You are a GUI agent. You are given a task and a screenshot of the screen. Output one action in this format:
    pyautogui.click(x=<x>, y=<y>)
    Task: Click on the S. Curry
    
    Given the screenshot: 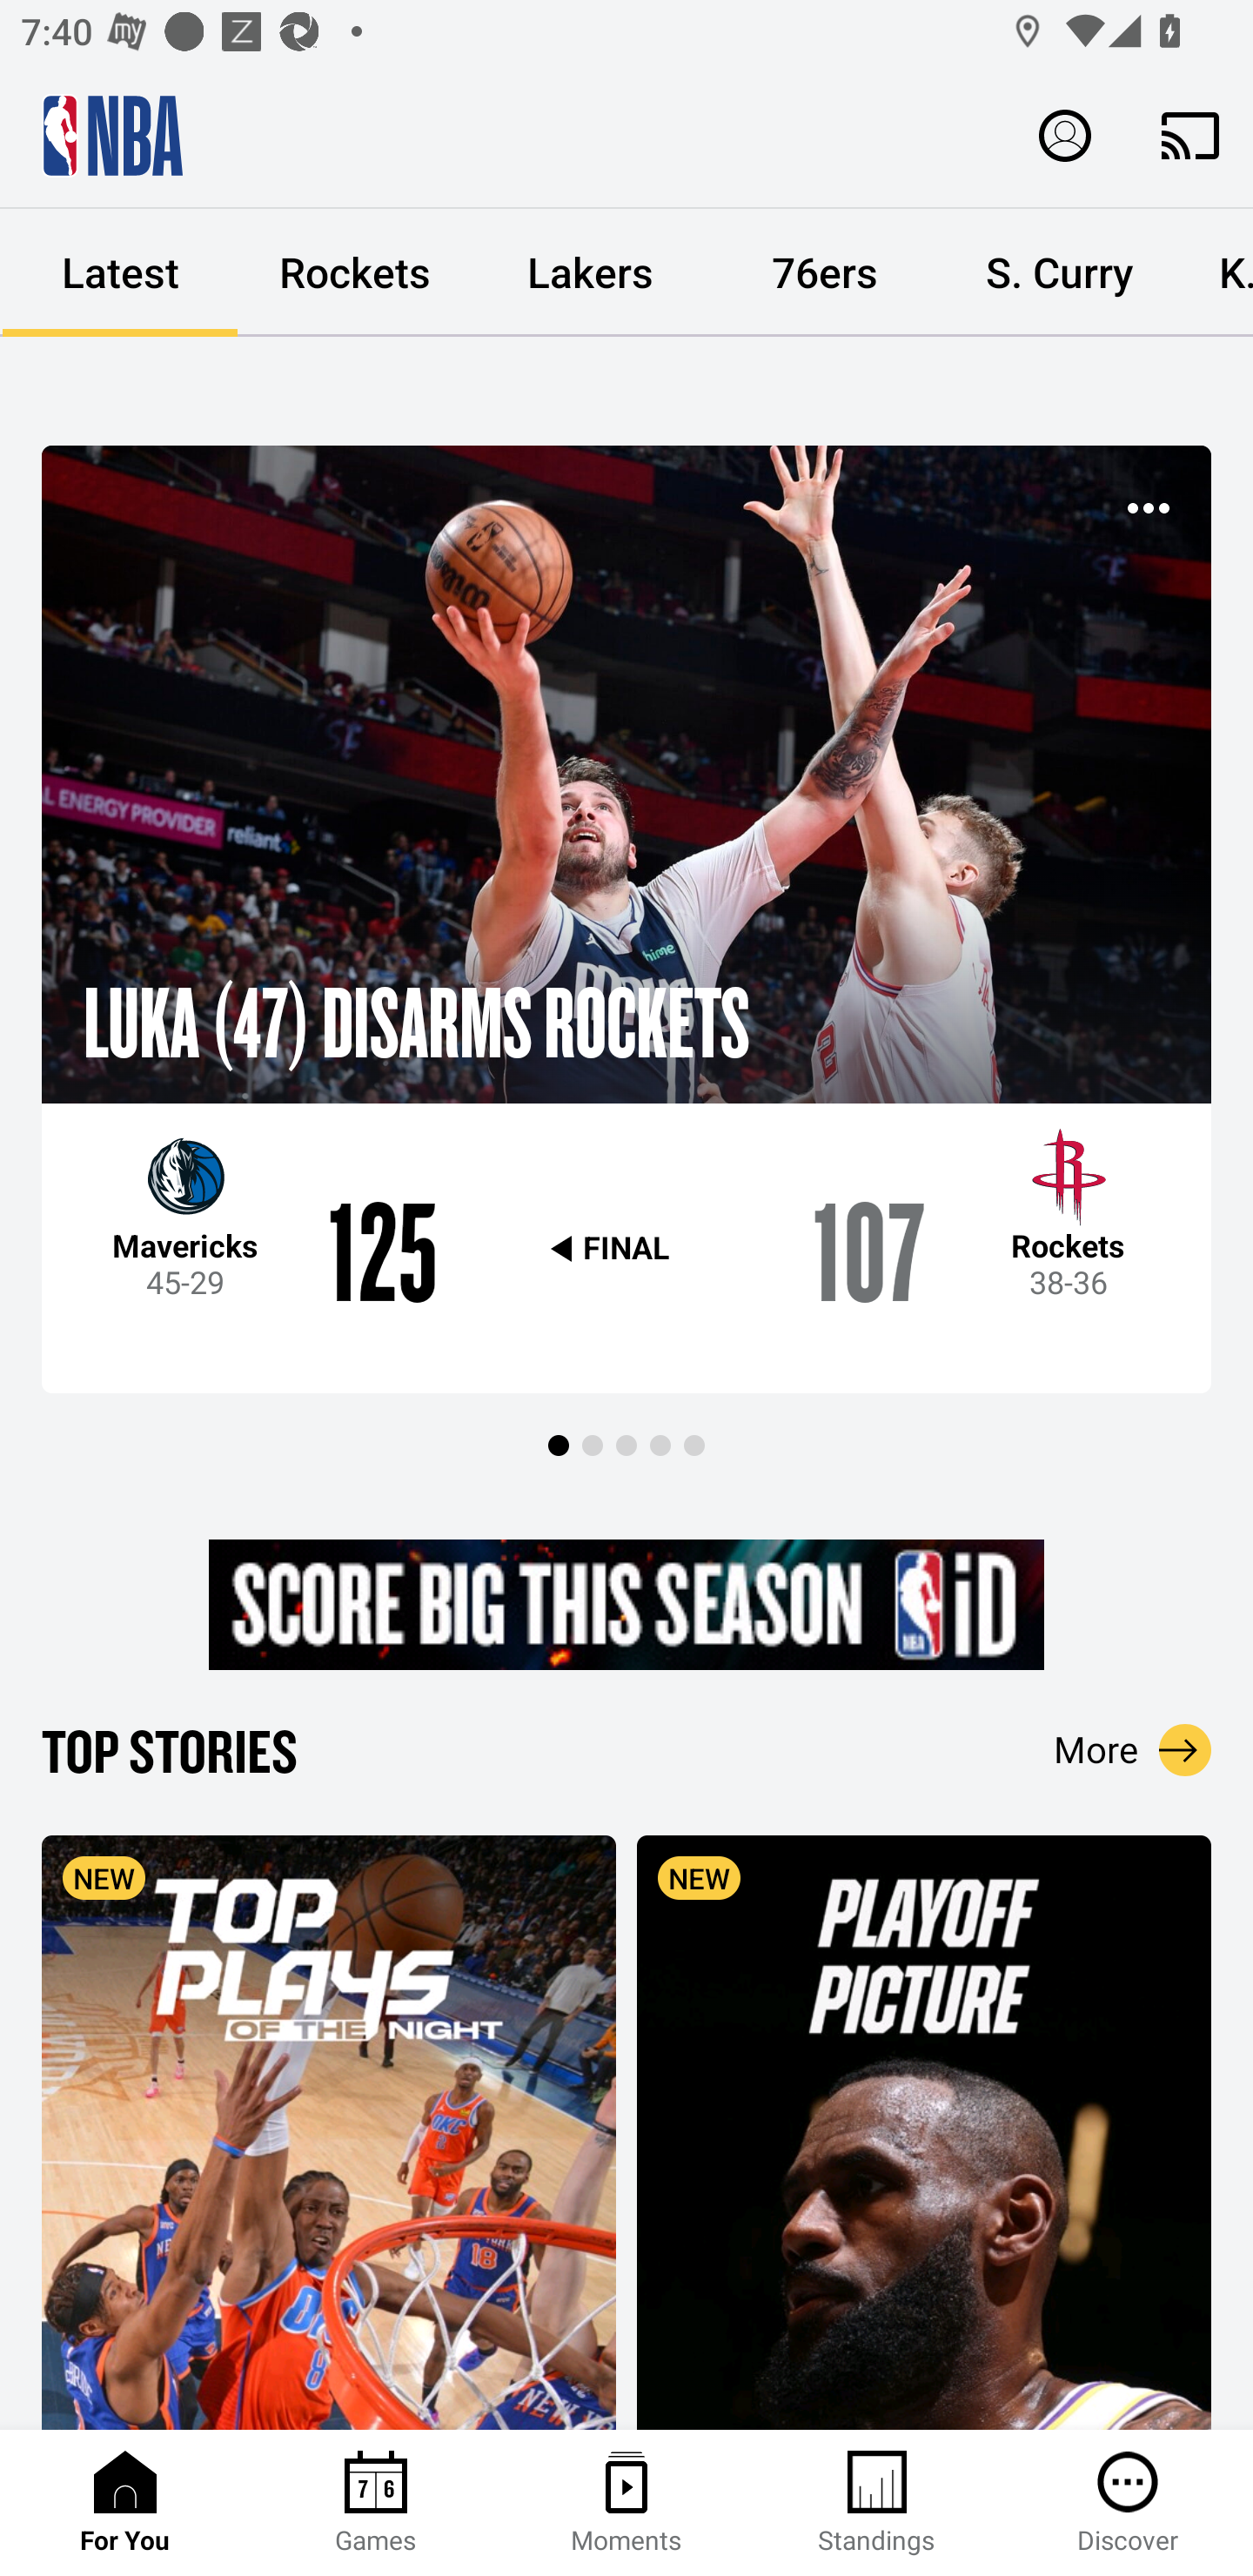 What is the action you would take?
    pyautogui.click(x=1060, y=273)
    